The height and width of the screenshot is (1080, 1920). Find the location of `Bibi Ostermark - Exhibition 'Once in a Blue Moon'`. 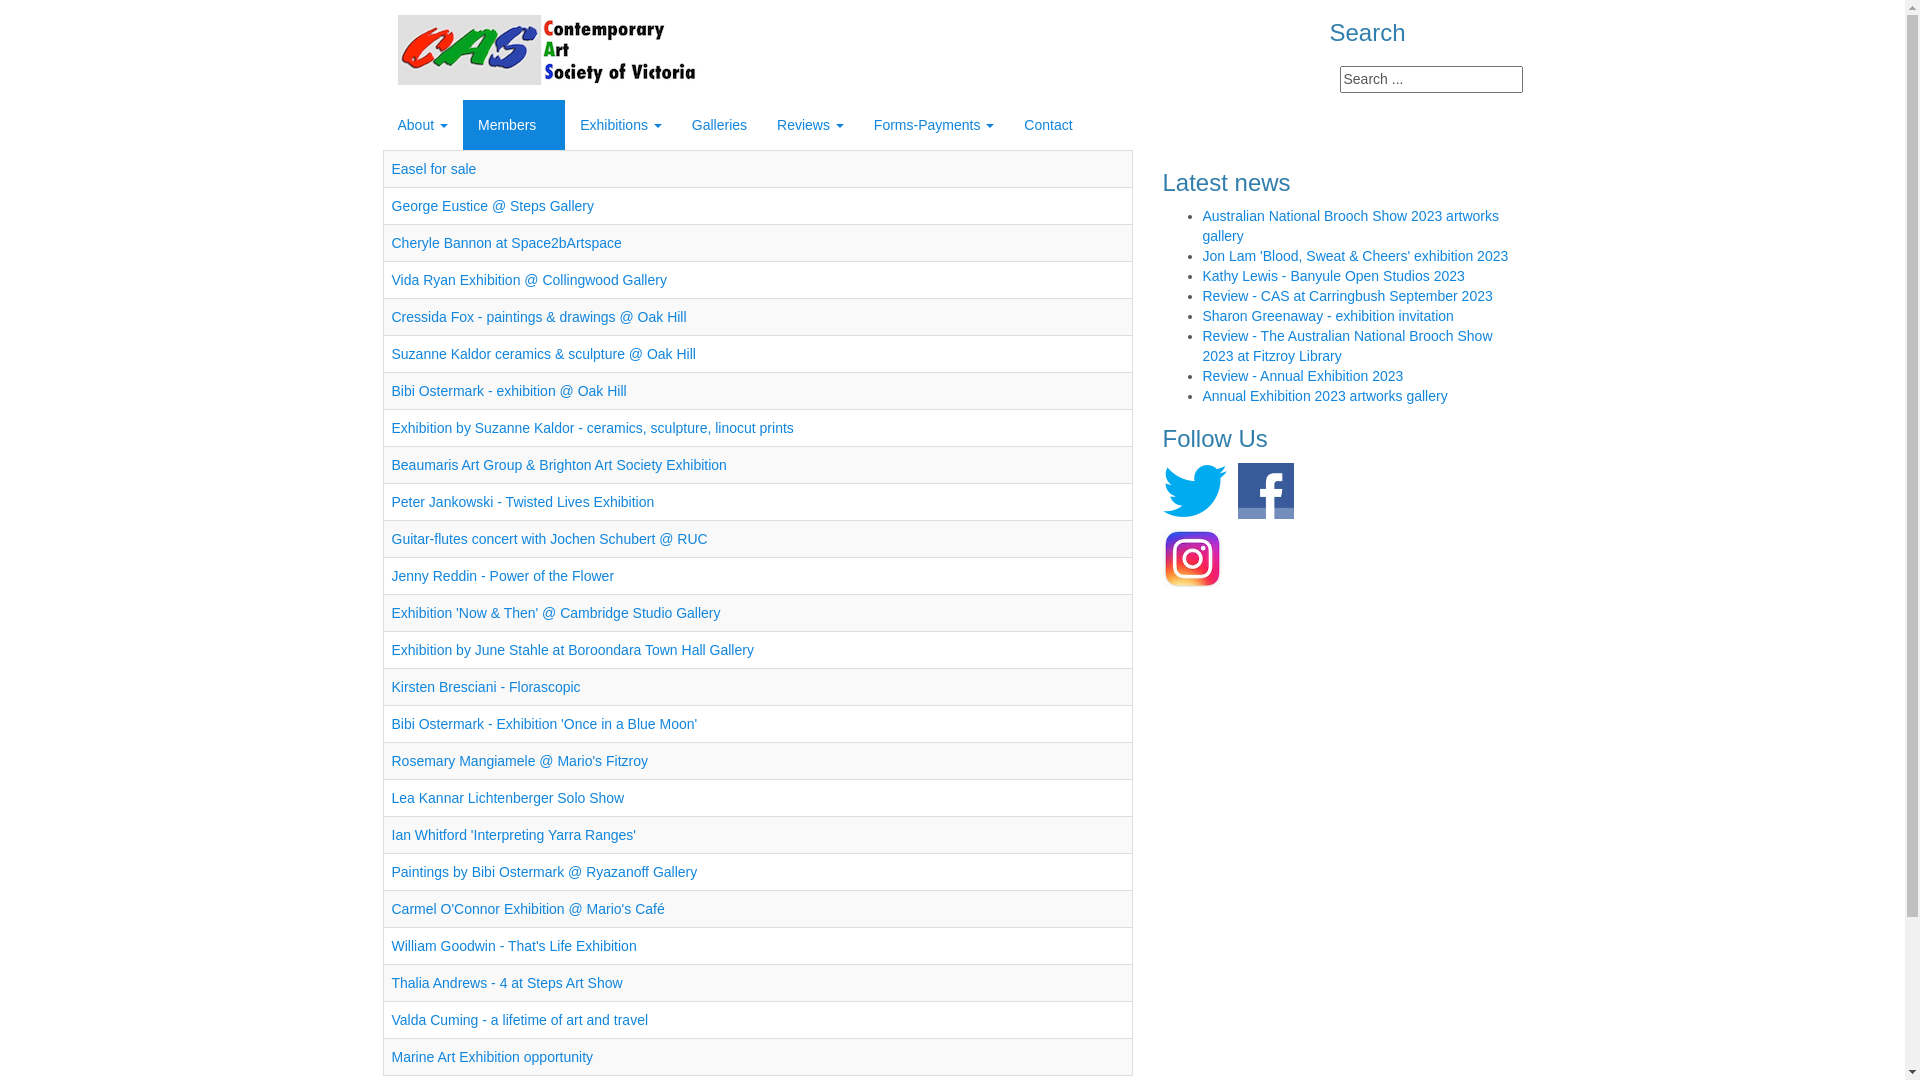

Bibi Ostermark - Exhibition 'Once in a Blue Moon' is located at coordinates (545, 724).